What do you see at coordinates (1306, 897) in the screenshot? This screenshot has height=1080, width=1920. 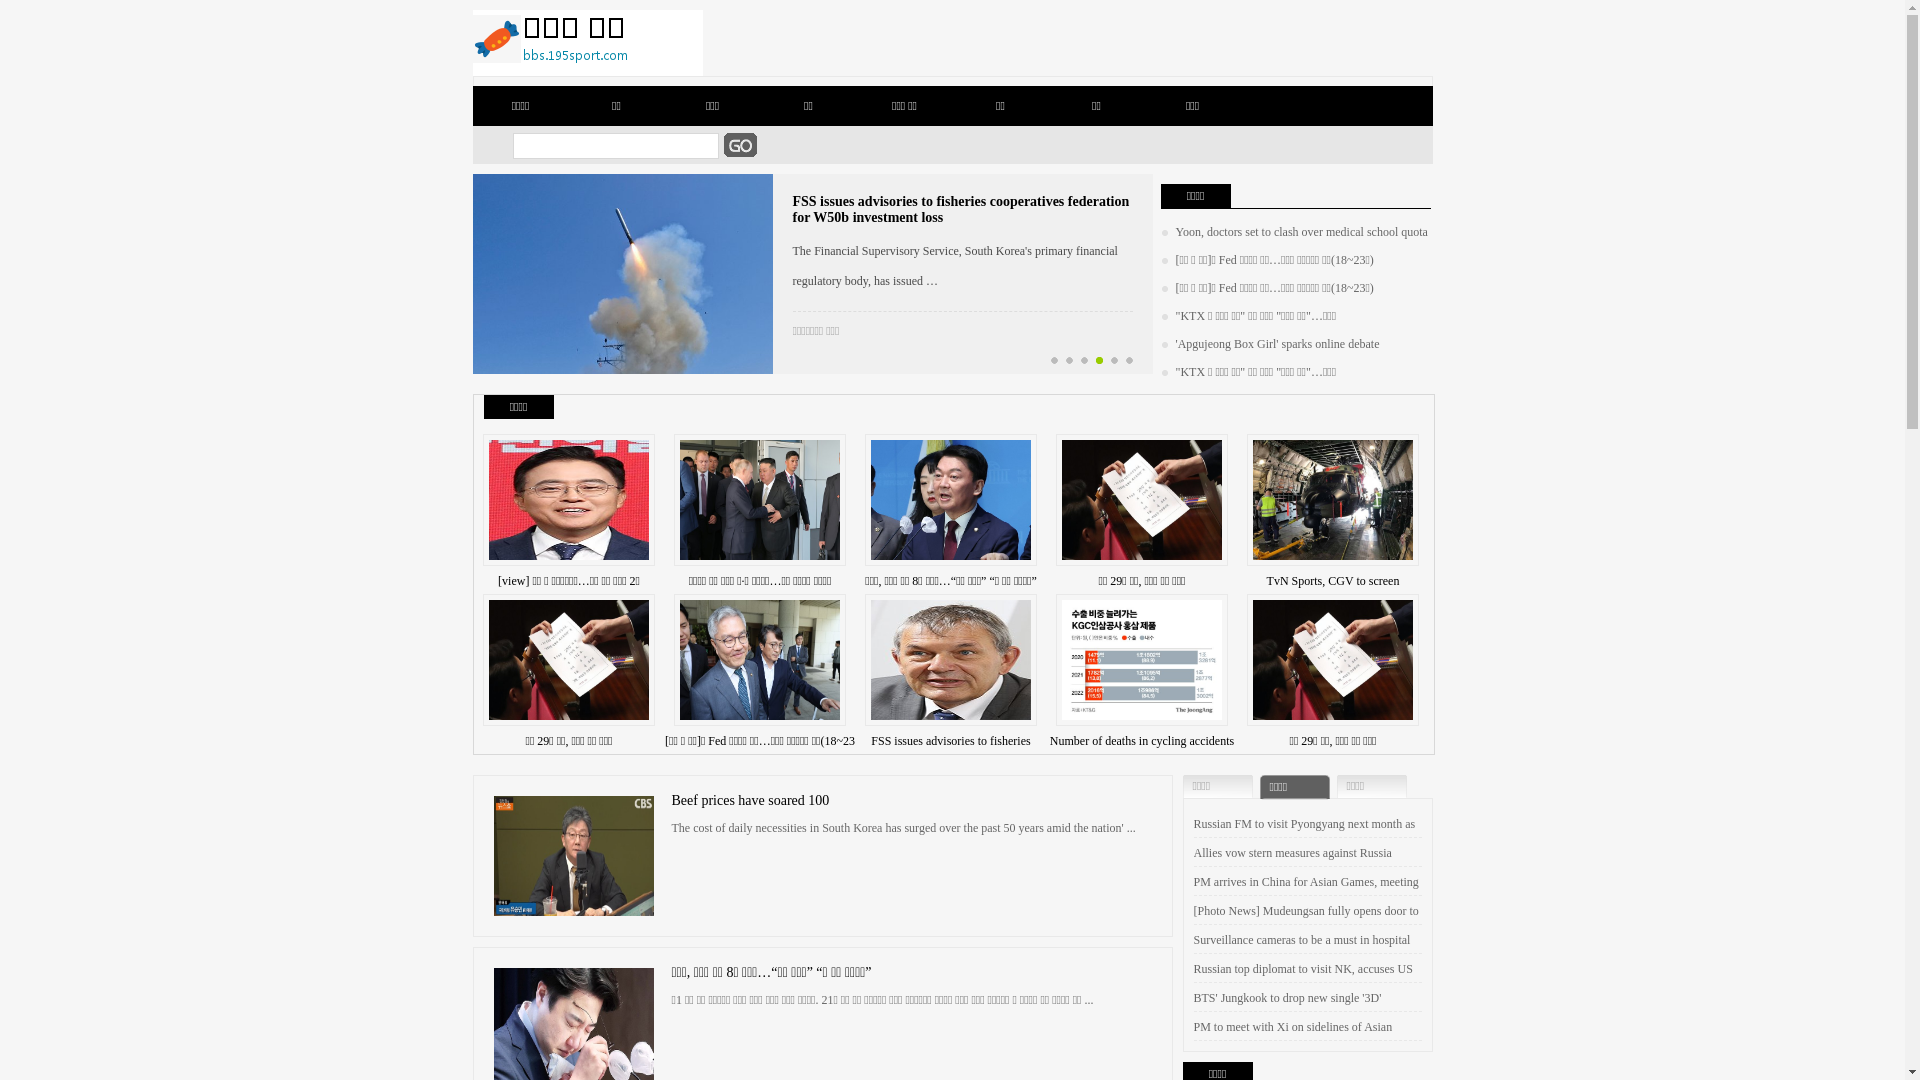 I see `PM arrives in China for Asian Games, meeting with Xi` at bounding box center [1306, 897].